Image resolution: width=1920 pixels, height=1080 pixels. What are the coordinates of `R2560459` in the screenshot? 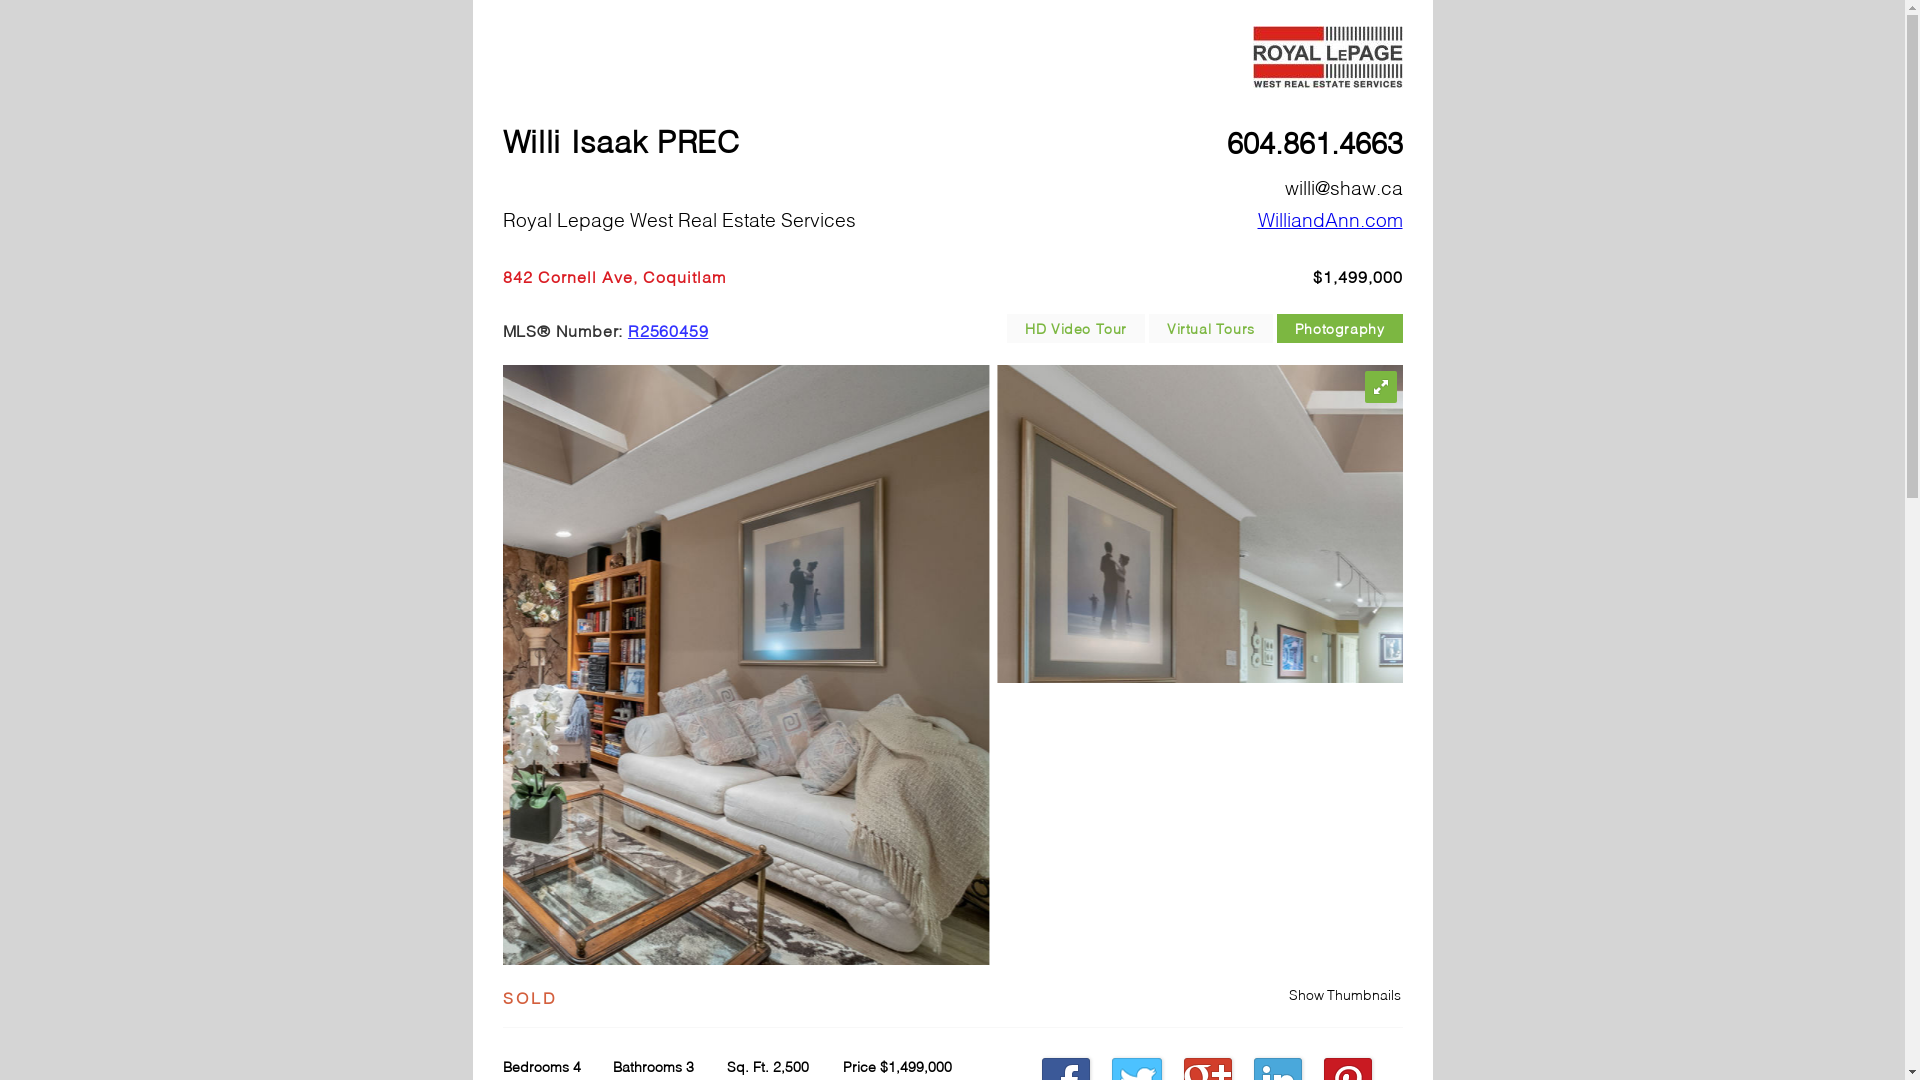 It's located at (668, 330).